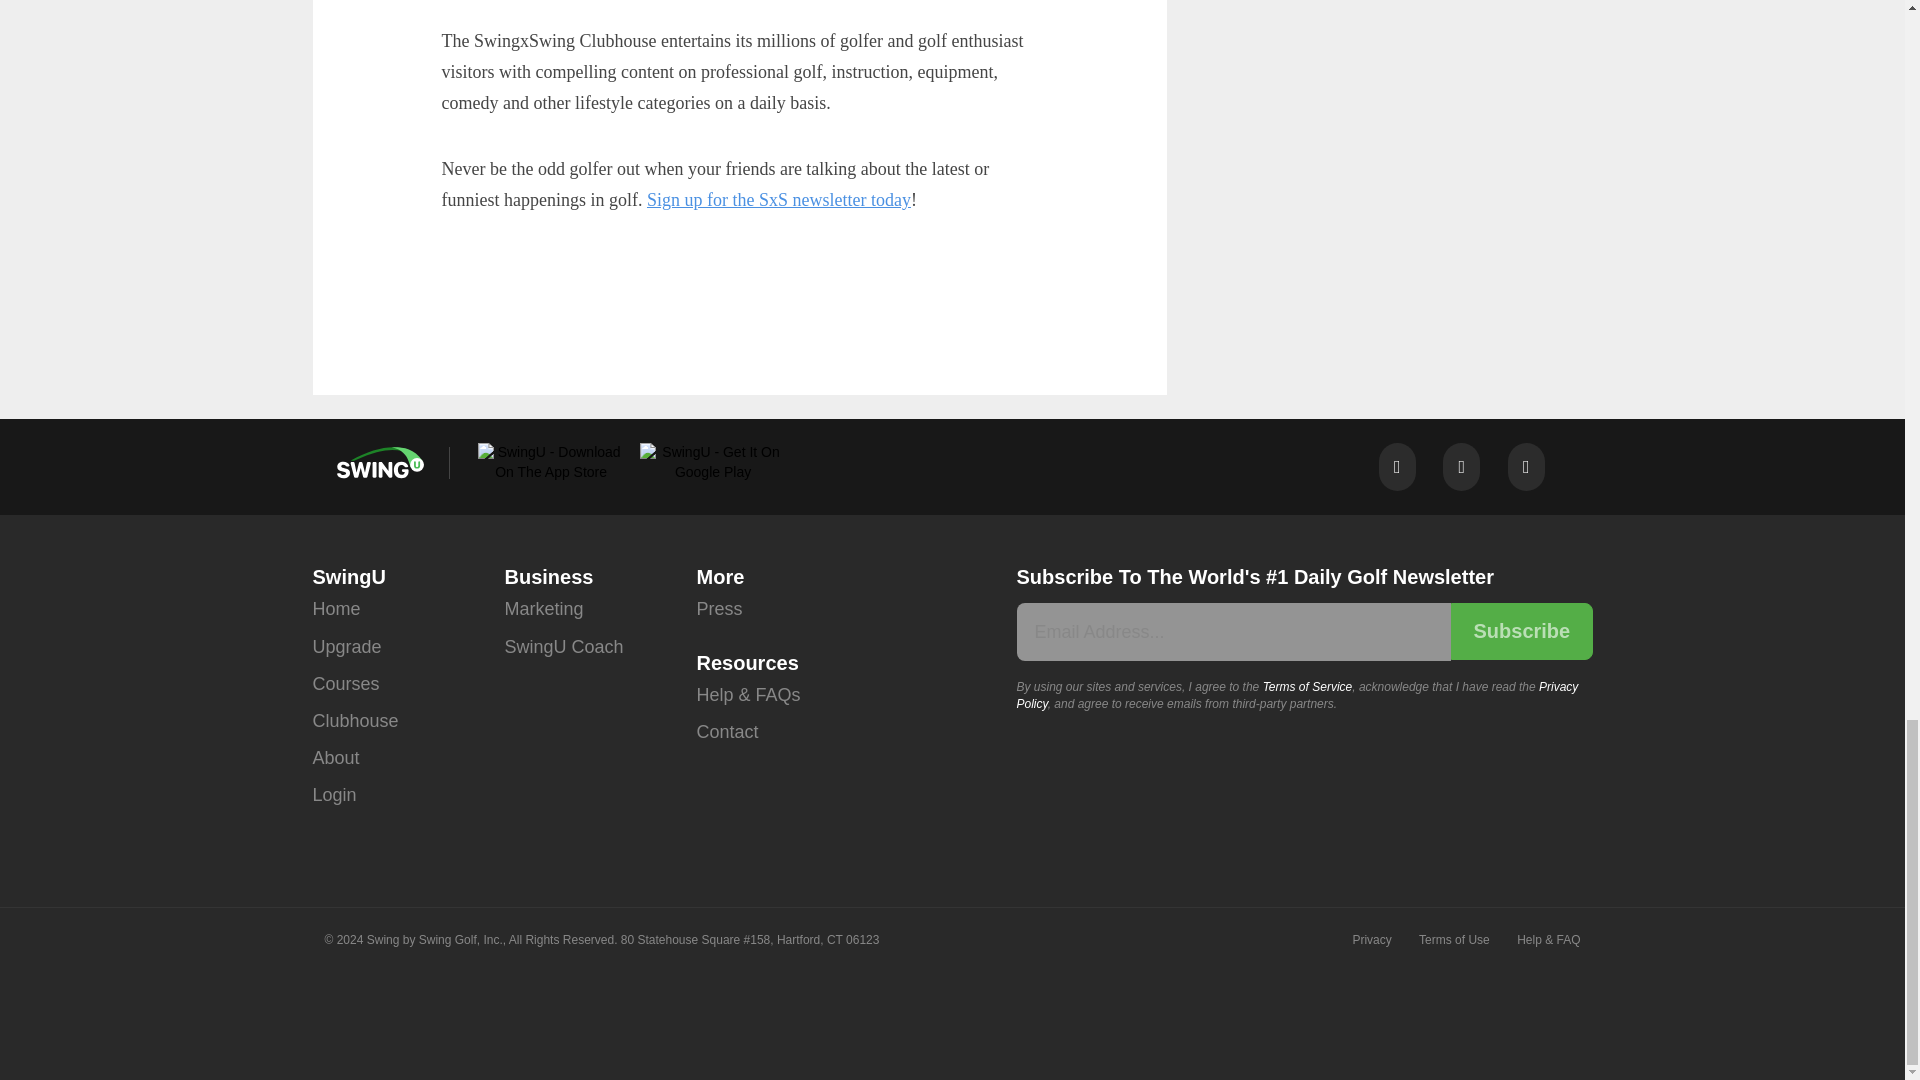 Image resolution: width=1920 pixels, height=1080 pixels. What do you see at coordinates (1308, 687) in the screenshot?
I see `Terms of Service` at bounding box center [1308, 687].